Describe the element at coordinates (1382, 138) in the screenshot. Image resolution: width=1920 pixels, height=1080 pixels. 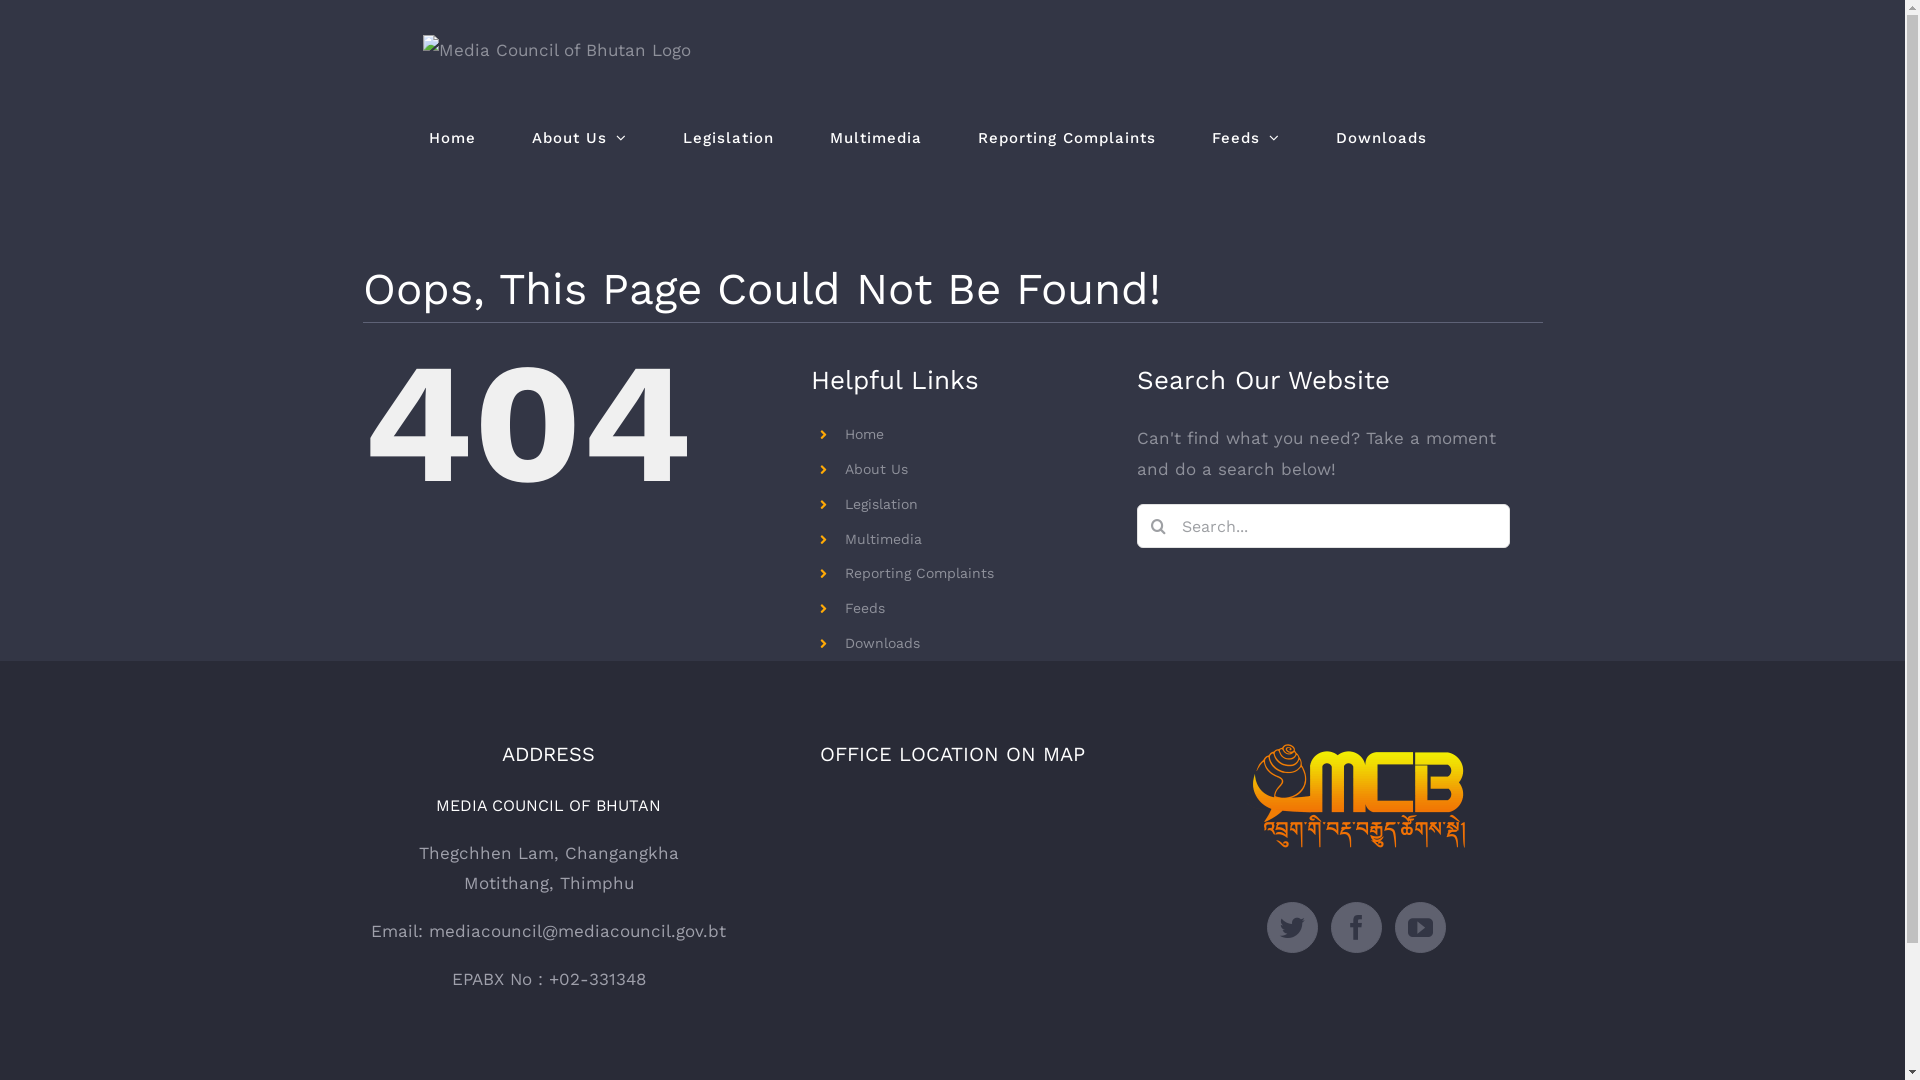
I see `Downloads` at that location.